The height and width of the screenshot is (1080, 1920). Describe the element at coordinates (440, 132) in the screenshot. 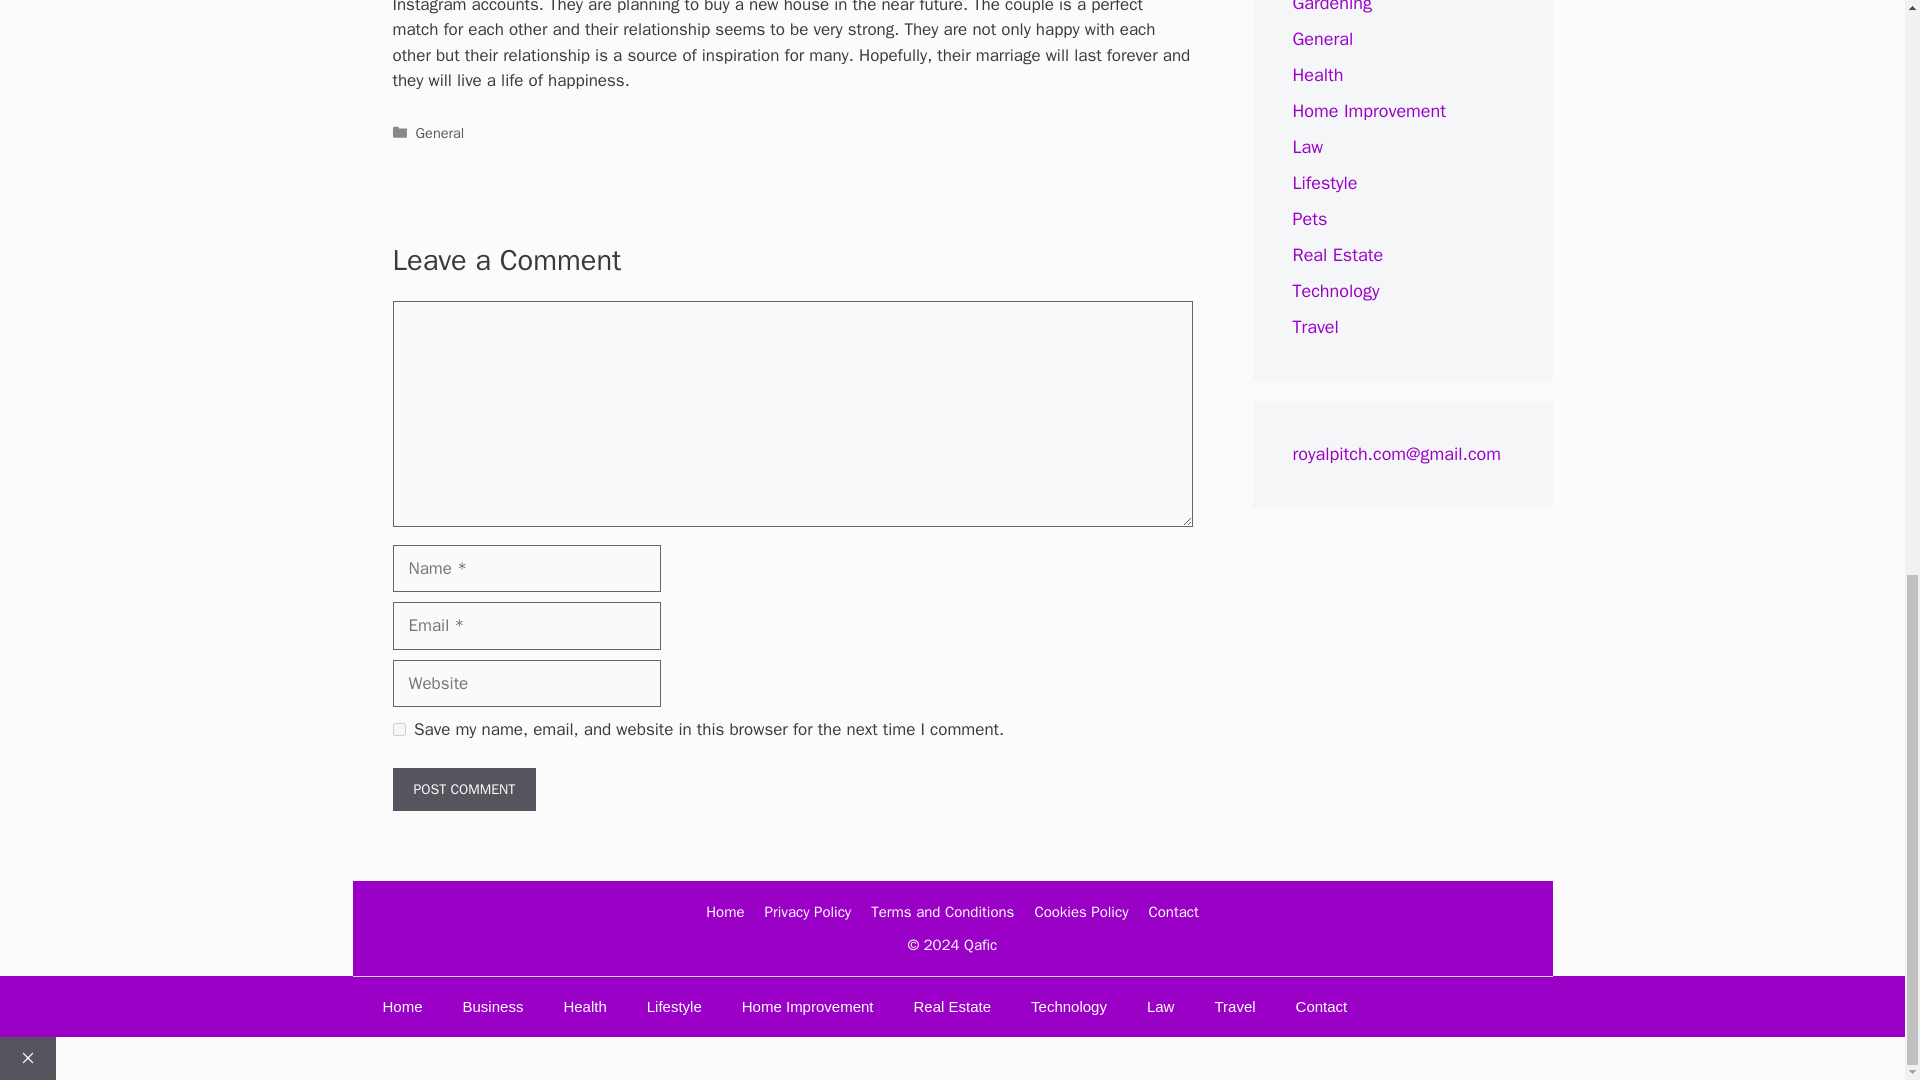

I see `General` at that location.